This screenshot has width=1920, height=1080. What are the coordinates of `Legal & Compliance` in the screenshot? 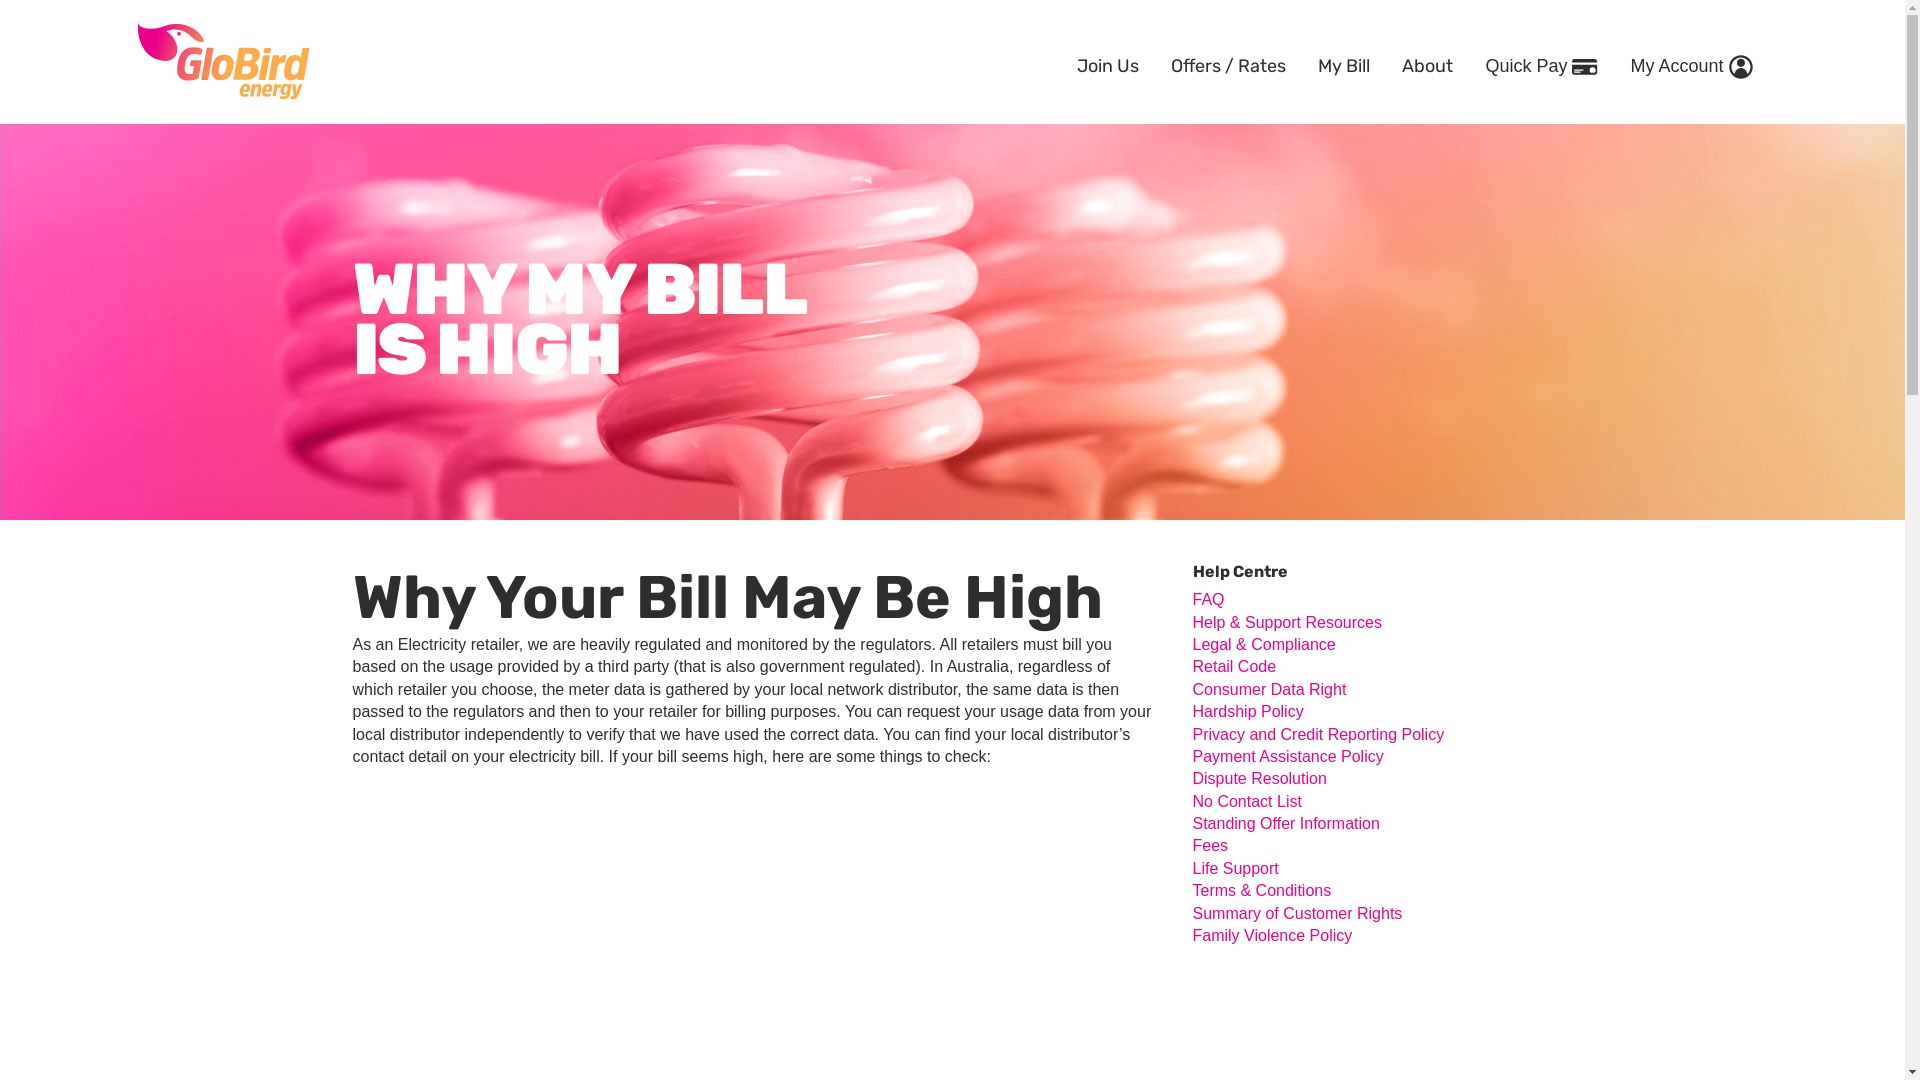 It's located at (1264, 644).